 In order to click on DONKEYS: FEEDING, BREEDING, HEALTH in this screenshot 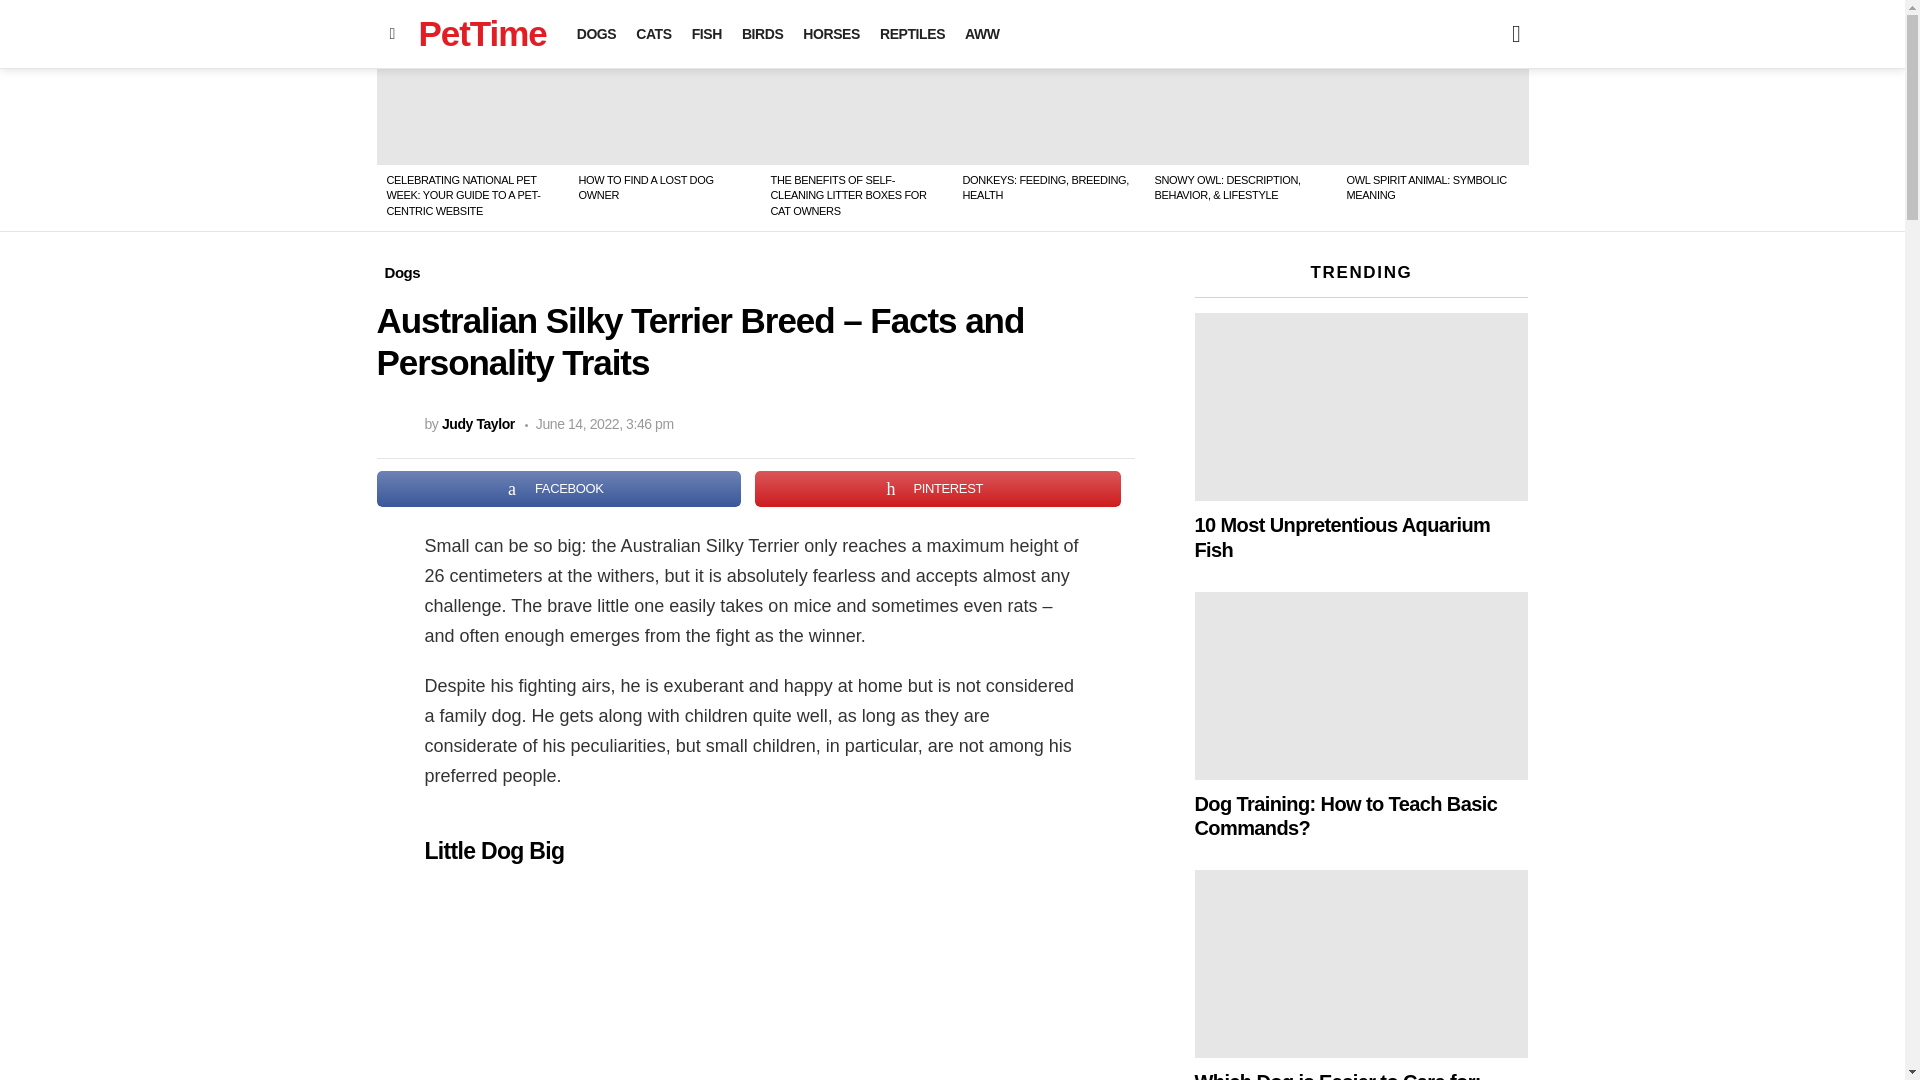, I will do `click(1044, 186)`.